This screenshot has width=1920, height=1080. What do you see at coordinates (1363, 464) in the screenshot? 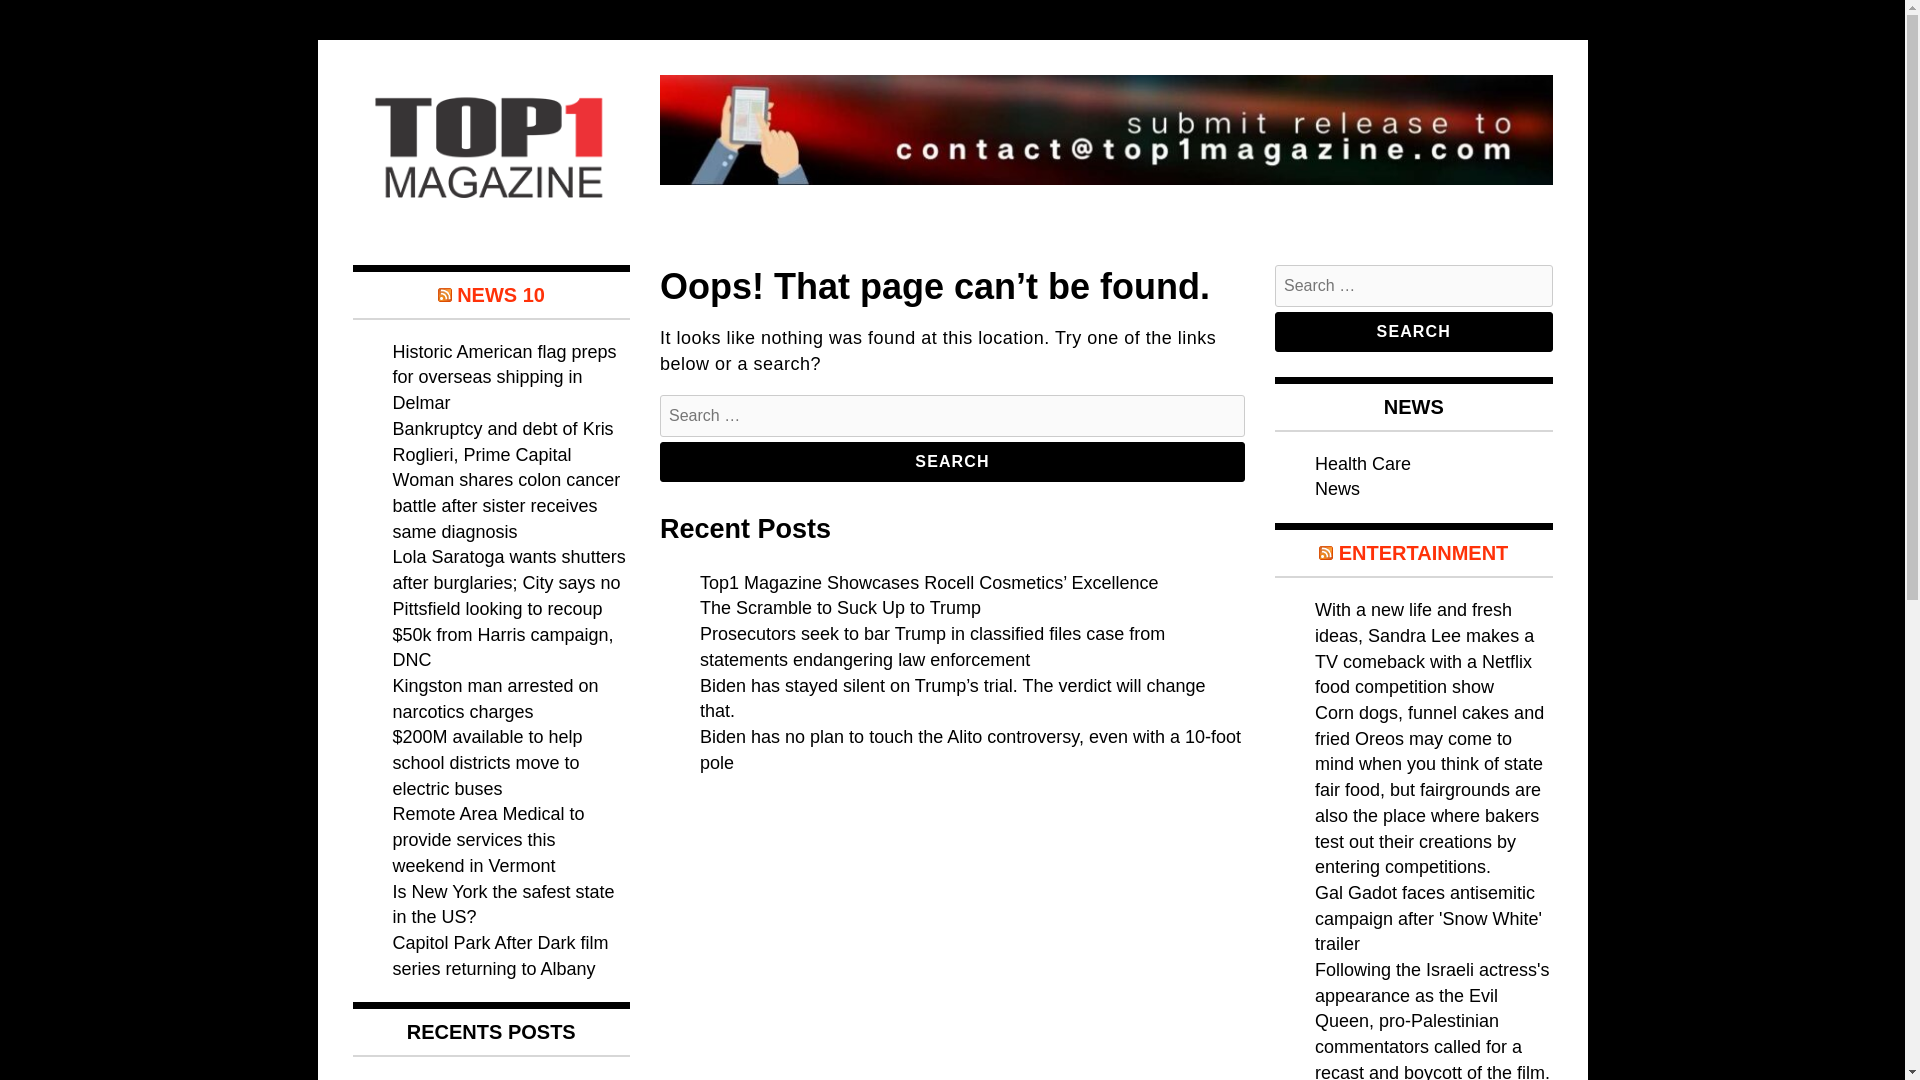
I see `Health Care` at bounding box center [1363, 464].